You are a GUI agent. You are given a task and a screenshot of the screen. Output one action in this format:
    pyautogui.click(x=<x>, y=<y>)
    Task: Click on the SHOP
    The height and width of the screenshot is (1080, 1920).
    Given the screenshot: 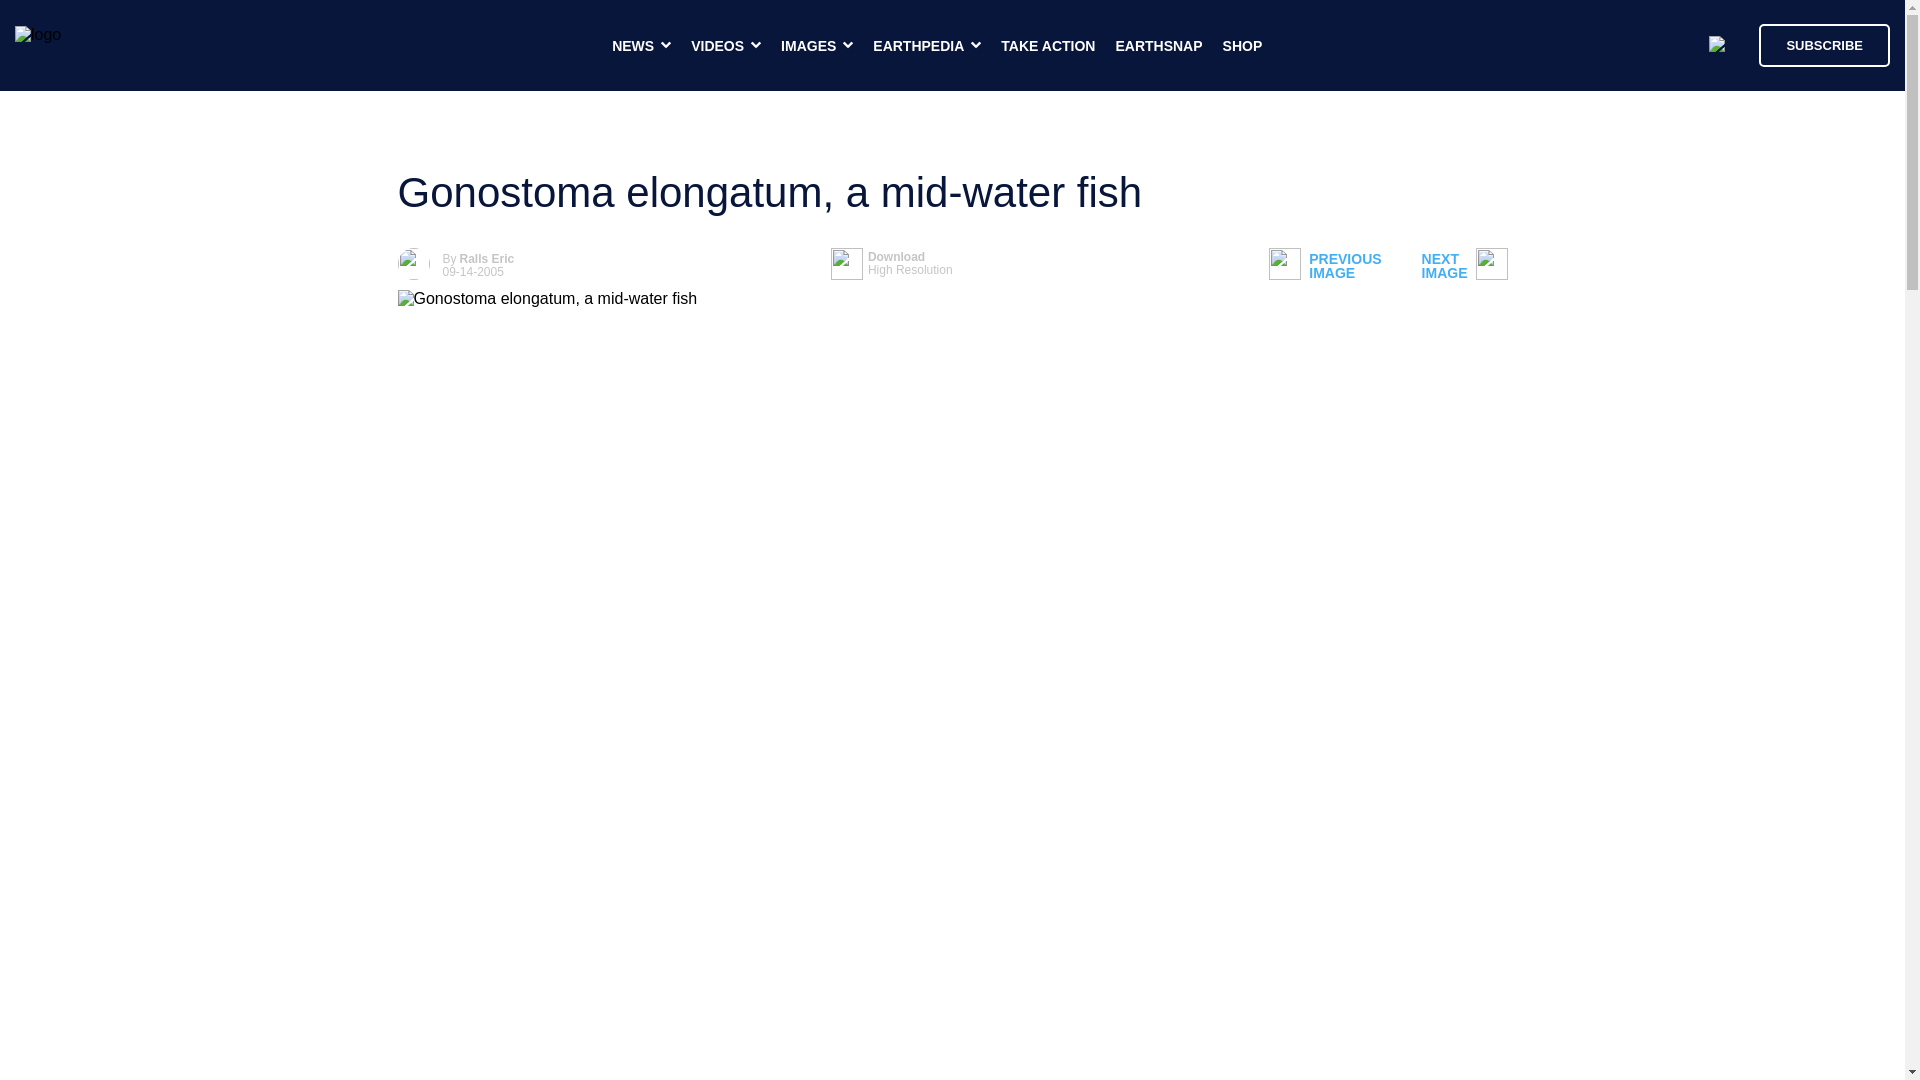 What is the action you would take?
    pyautogui.click(x=892, y=264)
    